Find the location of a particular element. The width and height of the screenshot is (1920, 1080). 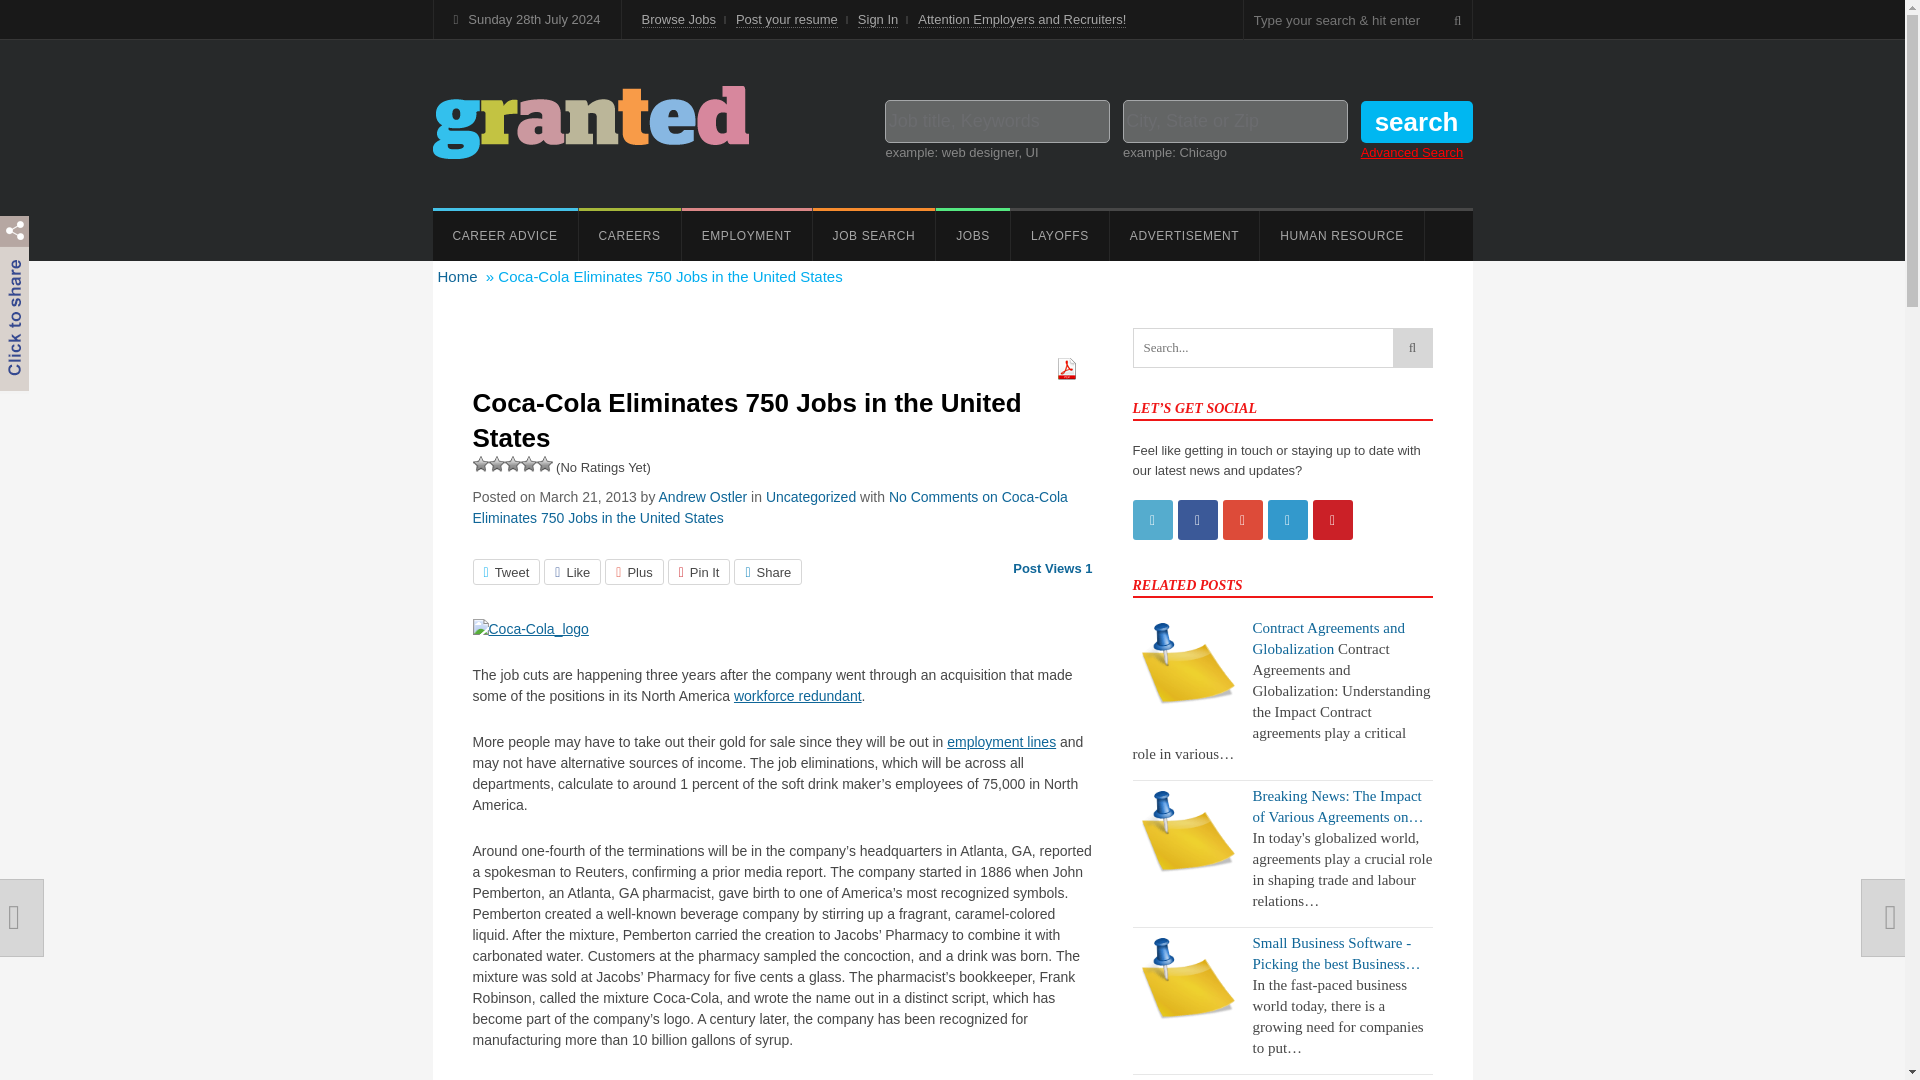

Share on Facebook is located at coordinates (572, 572).